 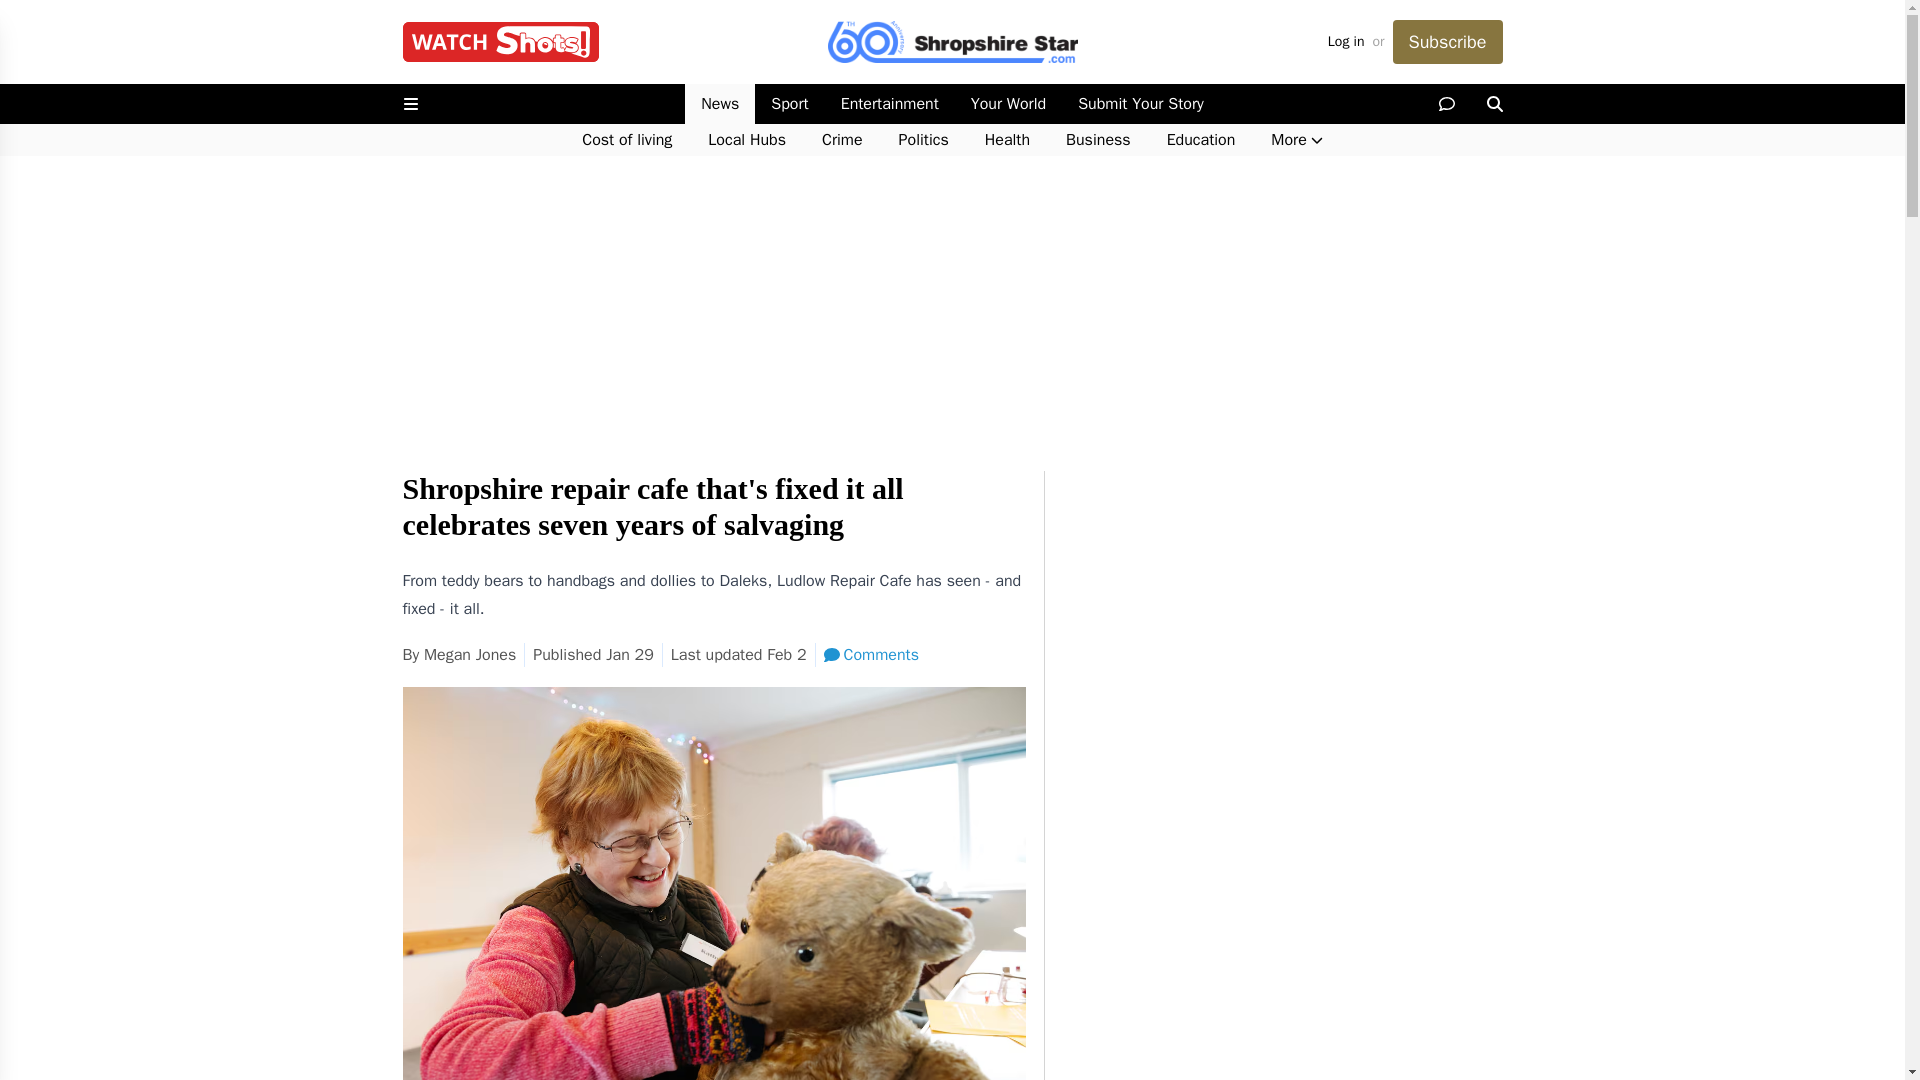 What do you see at coordinates (1200, 140) in the screenshot?
I see `Education` at bounding box center [1200, 140].